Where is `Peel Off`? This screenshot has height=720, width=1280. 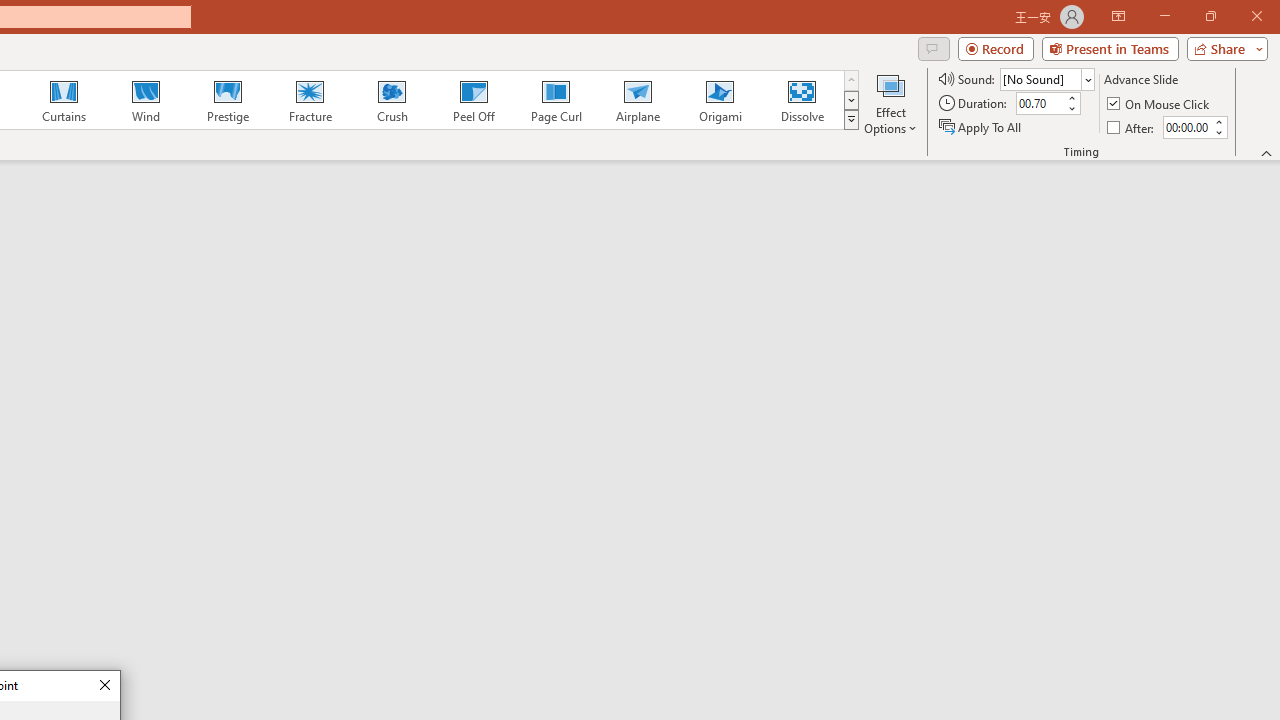 Peel Off is located at coordinates (473, 100).